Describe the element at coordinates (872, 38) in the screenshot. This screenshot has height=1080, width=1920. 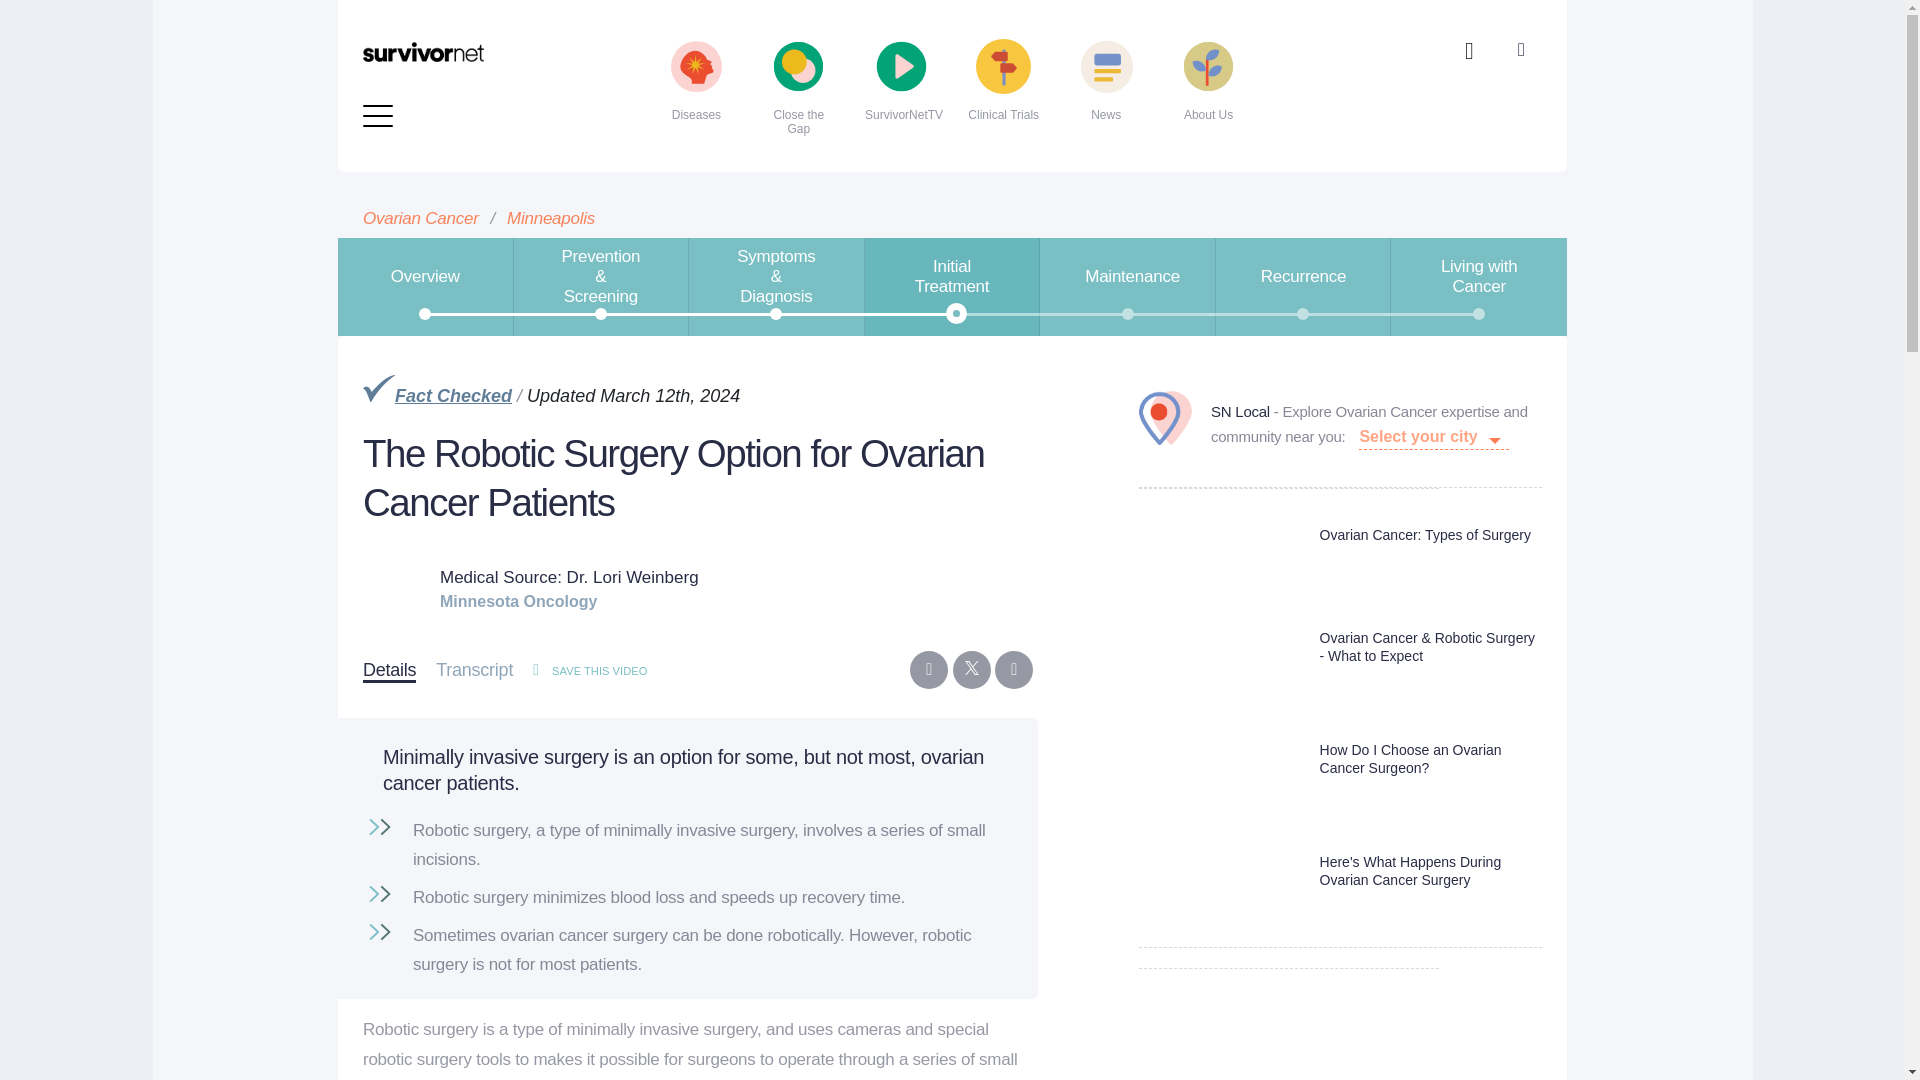
I see `Prostate Cancer` at that location.